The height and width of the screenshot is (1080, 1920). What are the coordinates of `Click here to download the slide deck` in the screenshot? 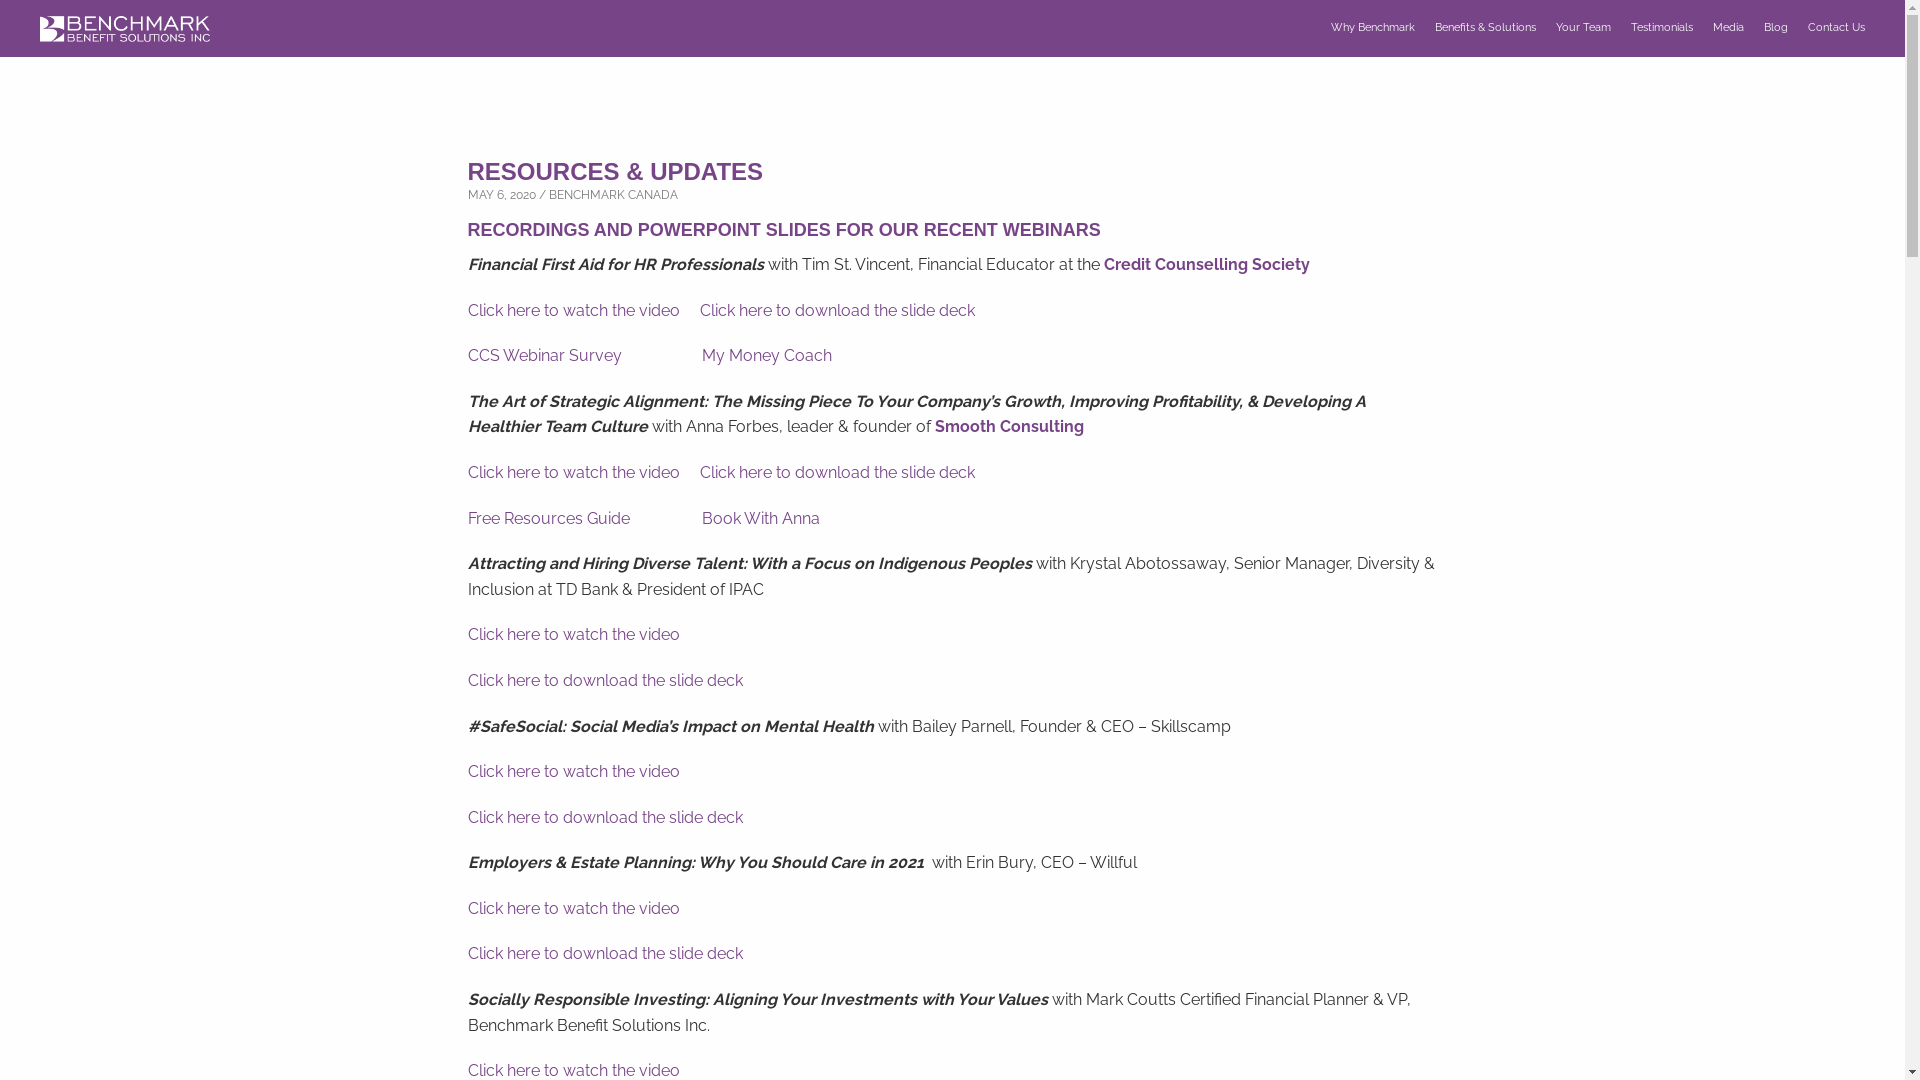 It's located at (838, 310).